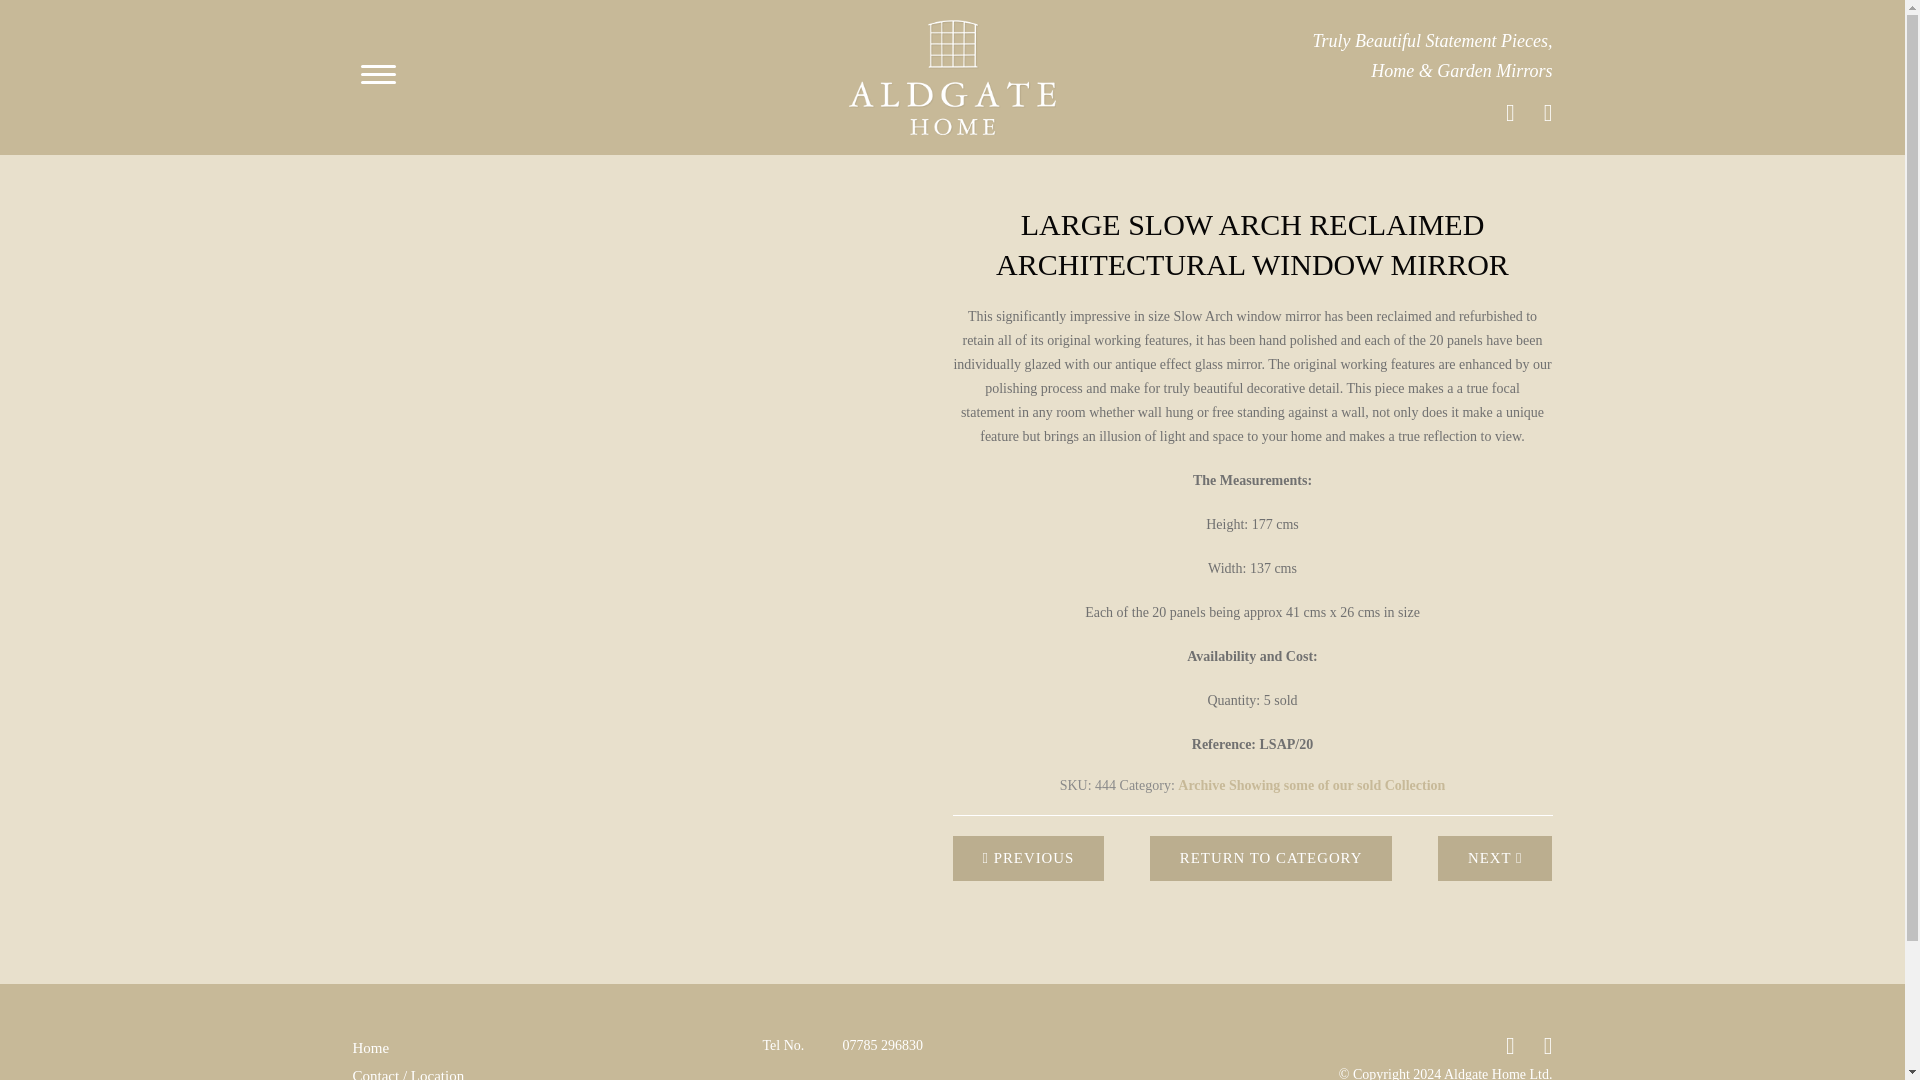 The width and height of the screenshot is (1920, 1080). Describe the element at coordinates (1496, 858) in the screenshot. I see `NEXT` at that location.